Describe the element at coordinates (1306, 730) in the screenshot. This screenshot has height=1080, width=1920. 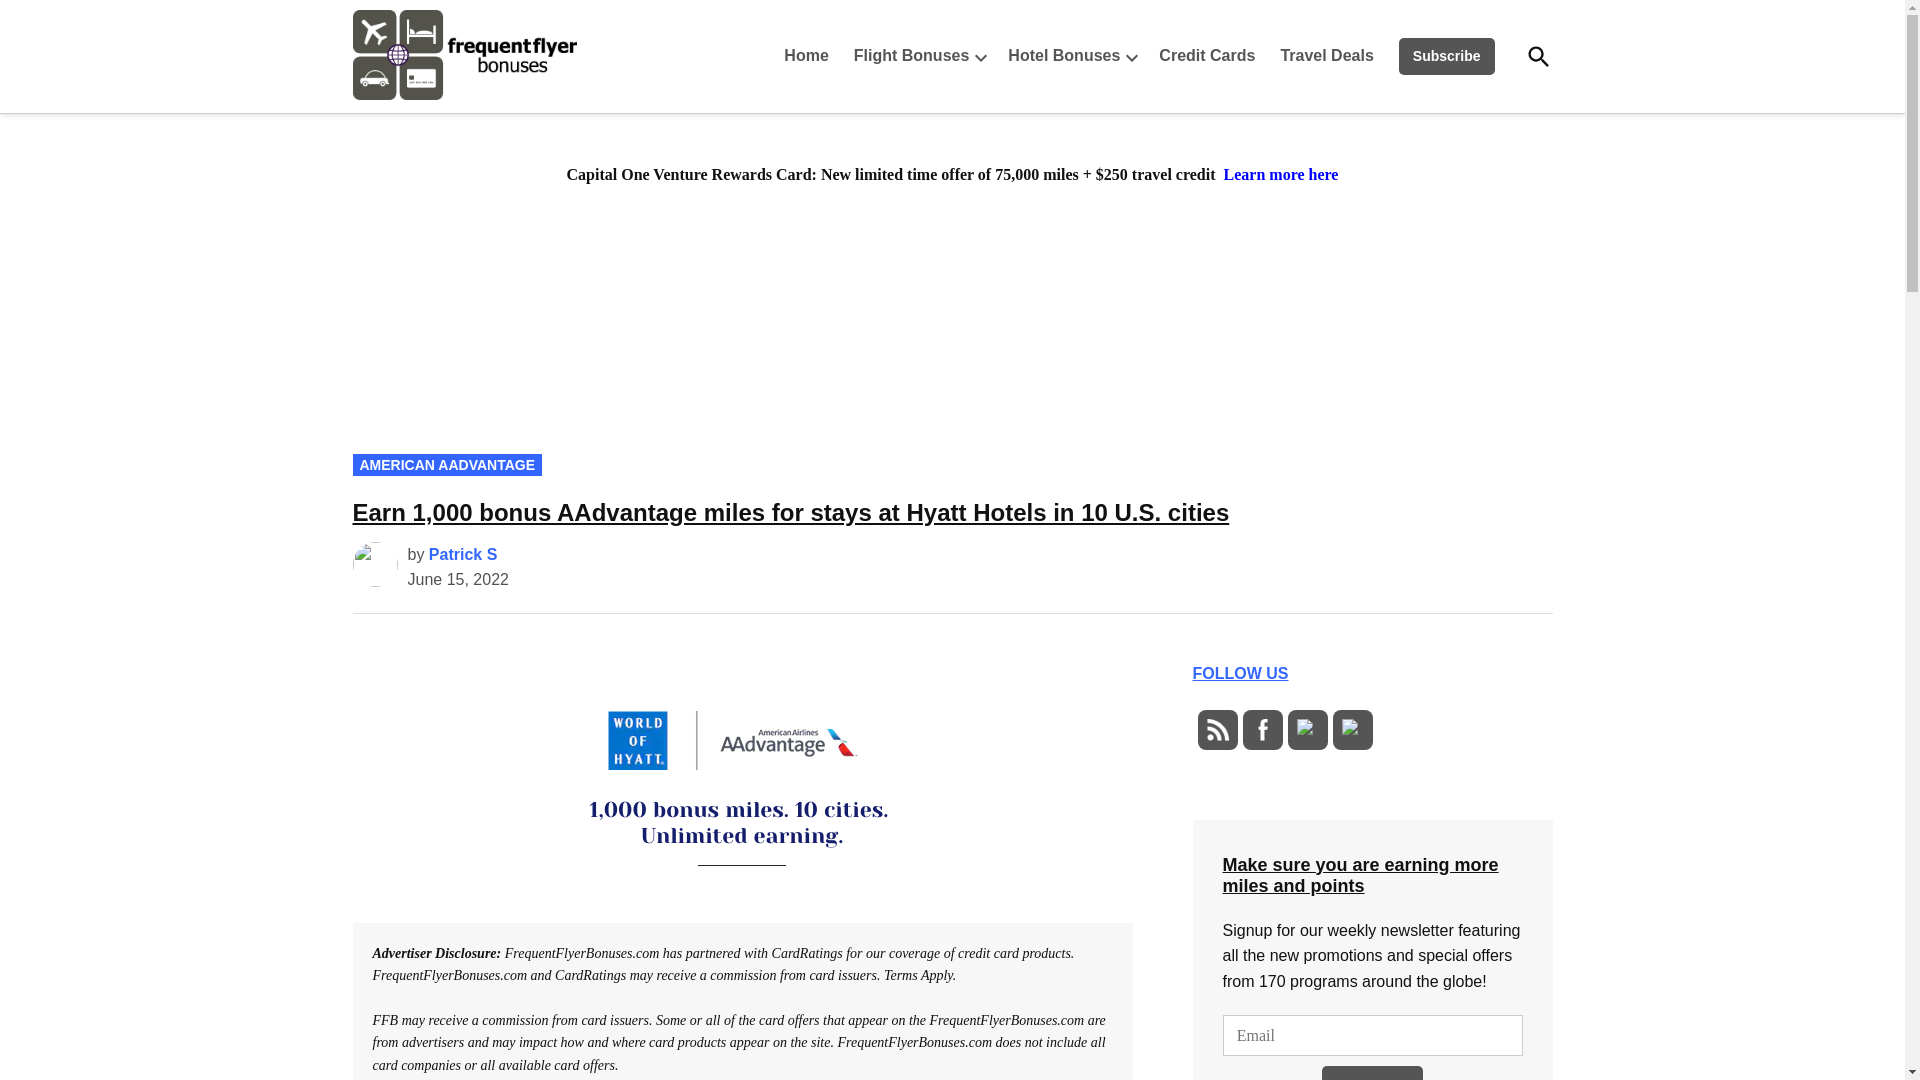
I see `Twitter` at that location.